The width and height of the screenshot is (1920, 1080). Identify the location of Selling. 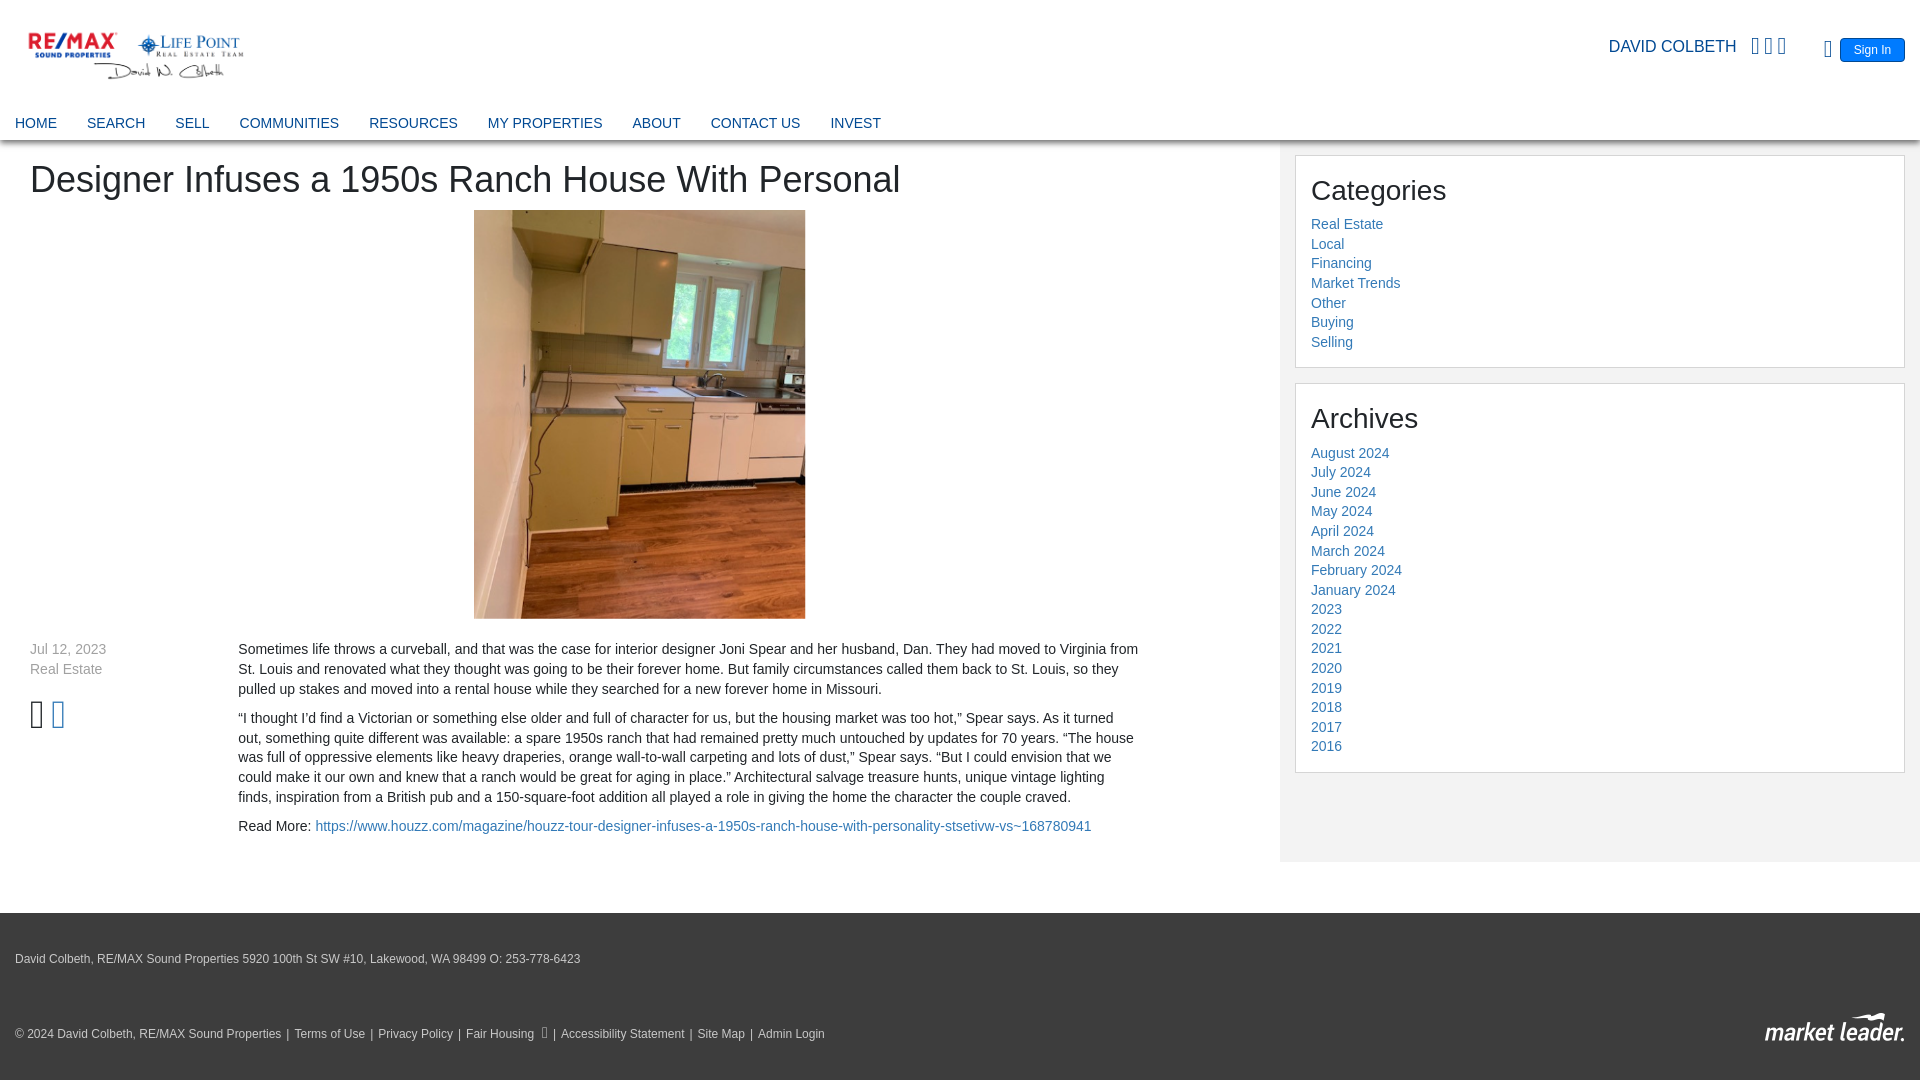
(1332, 341).